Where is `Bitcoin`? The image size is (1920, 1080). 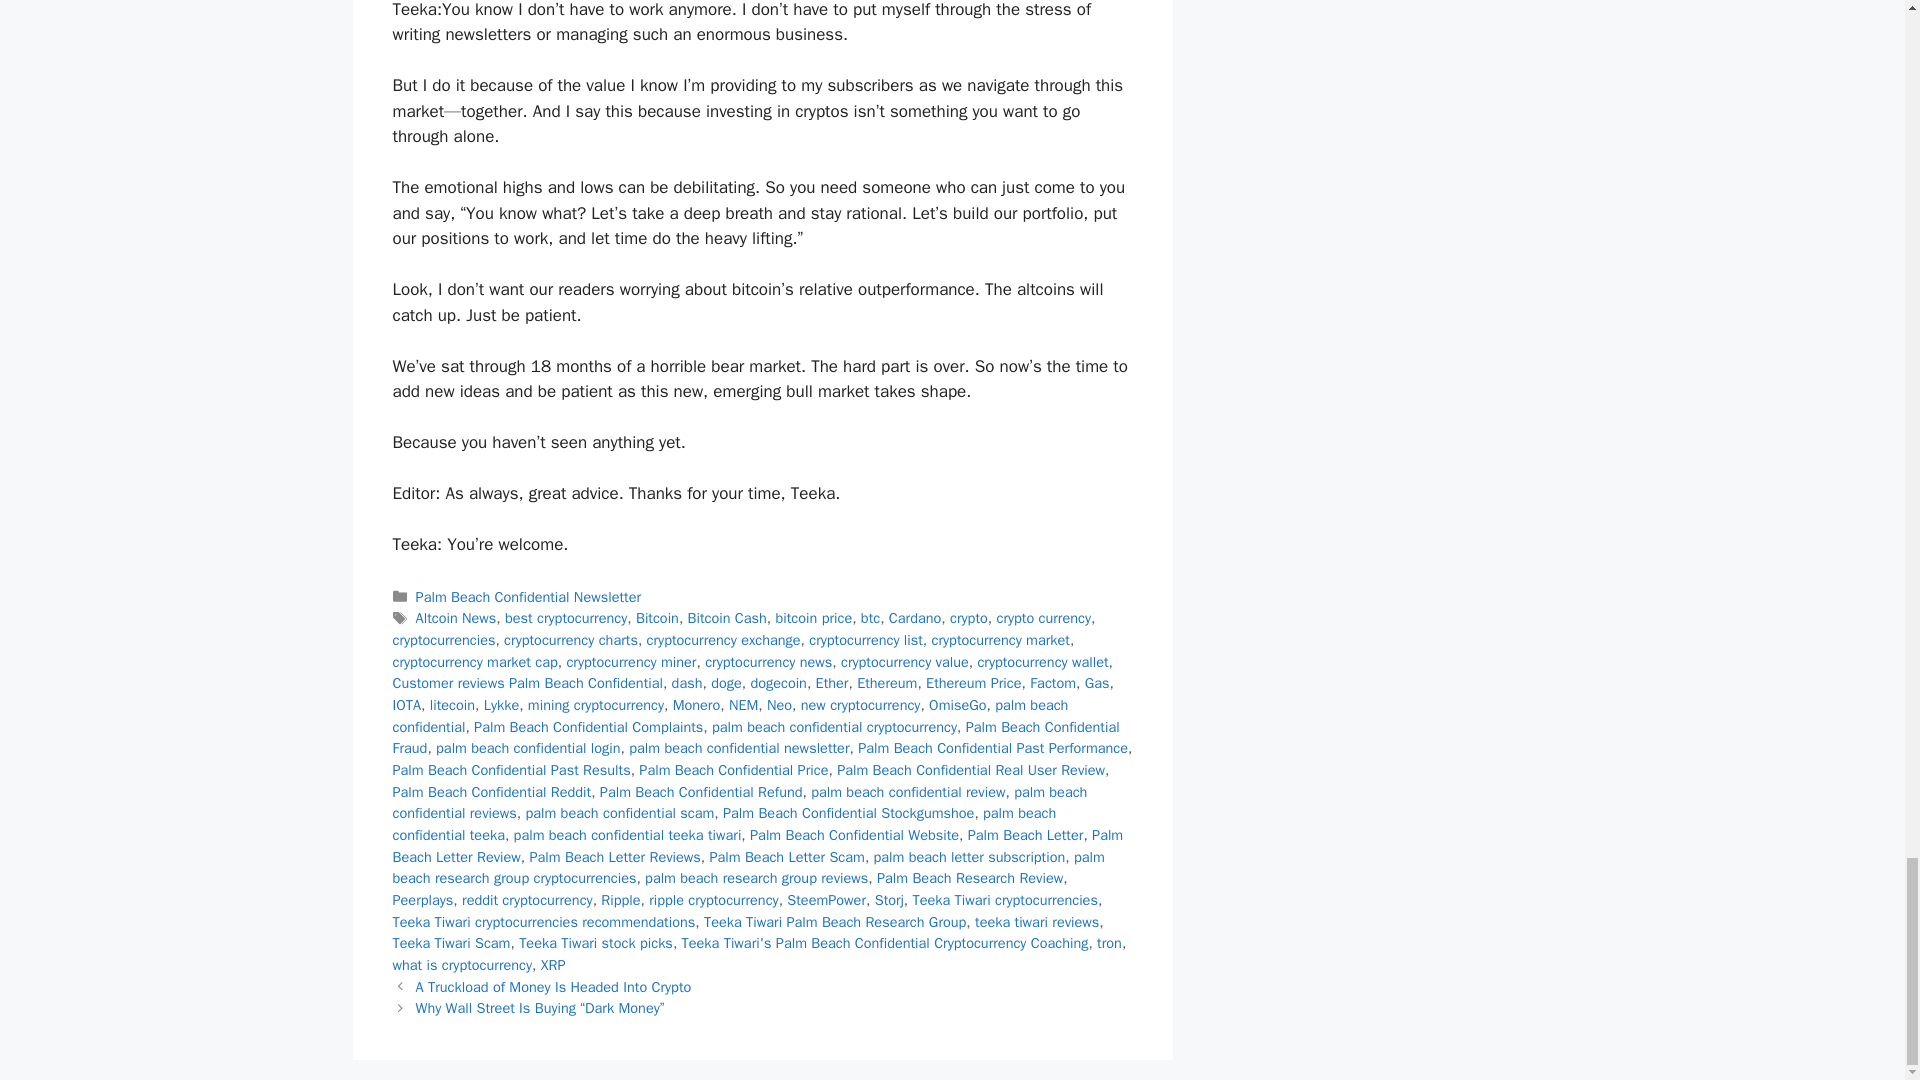
Bitcoin is located at coordinates (657, 618).